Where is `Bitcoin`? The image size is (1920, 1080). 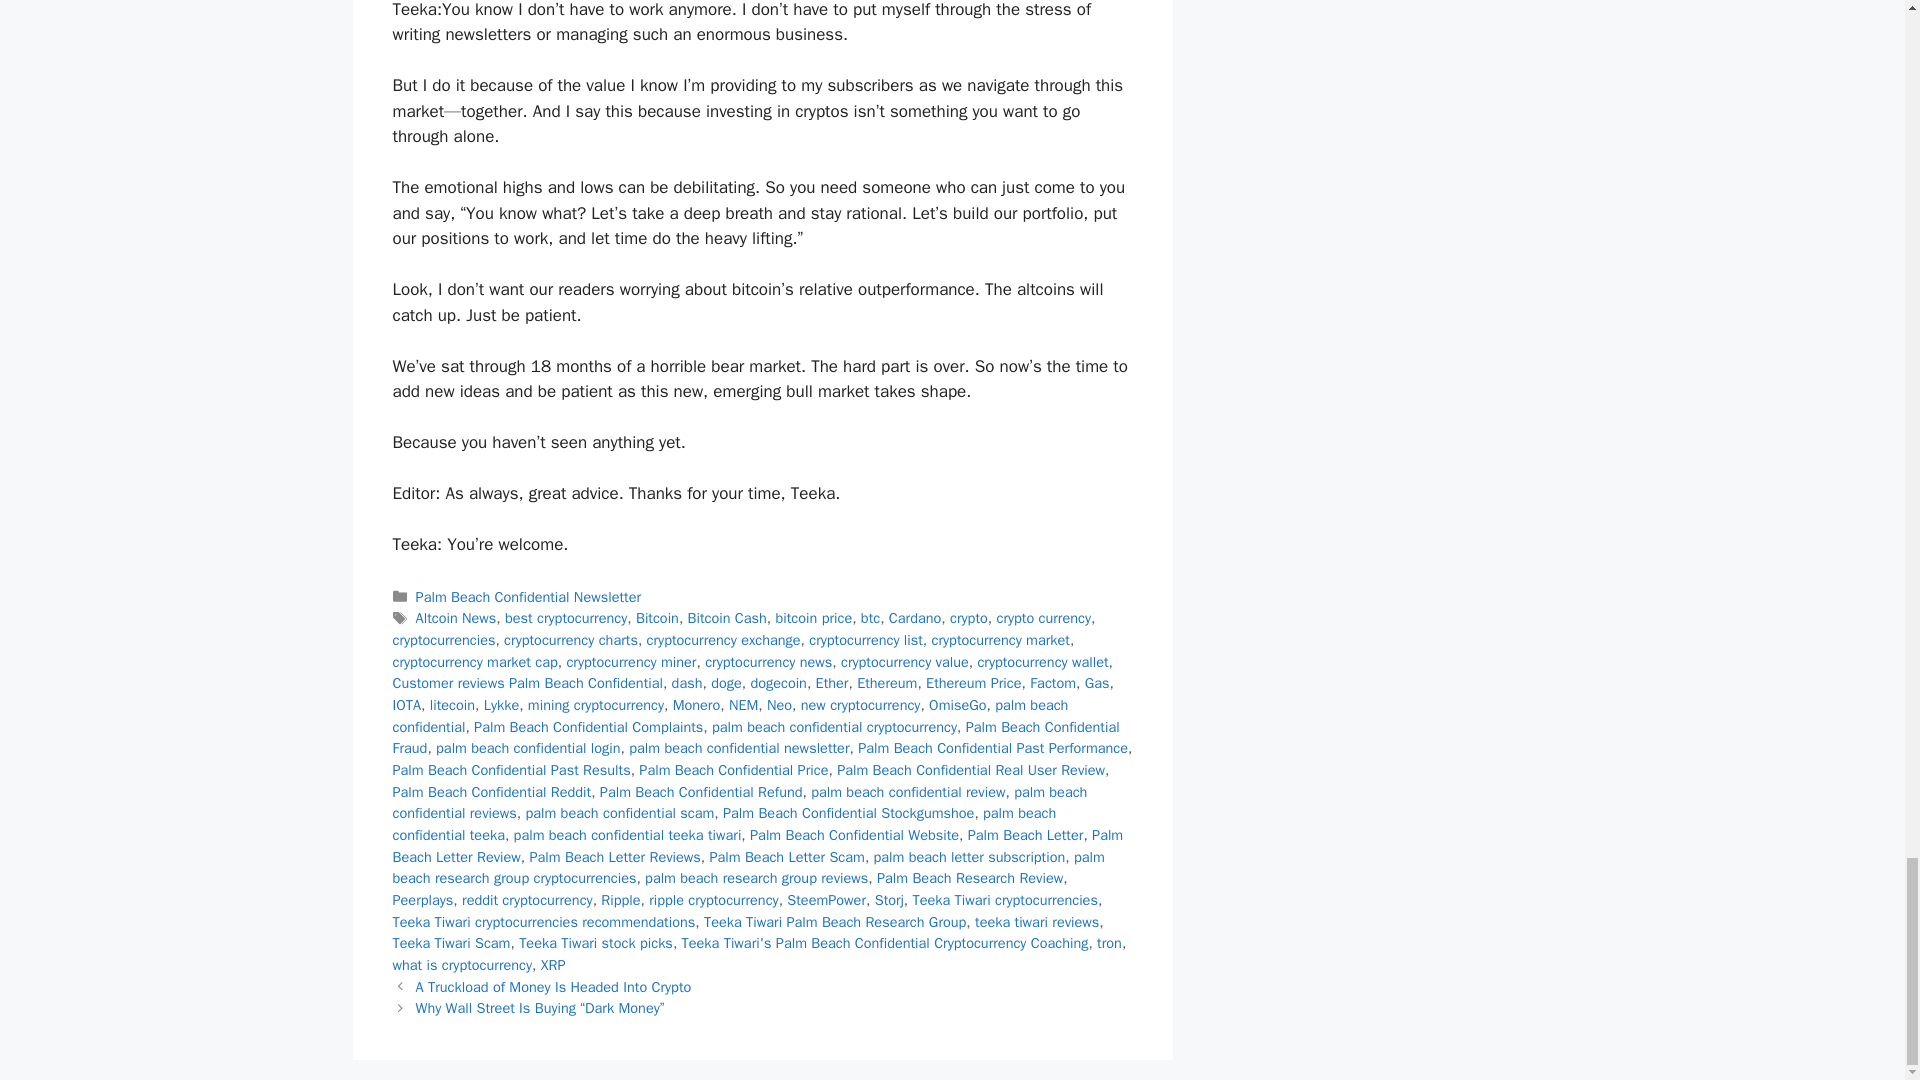
Bitcoin is located at coordinates (657, 618).